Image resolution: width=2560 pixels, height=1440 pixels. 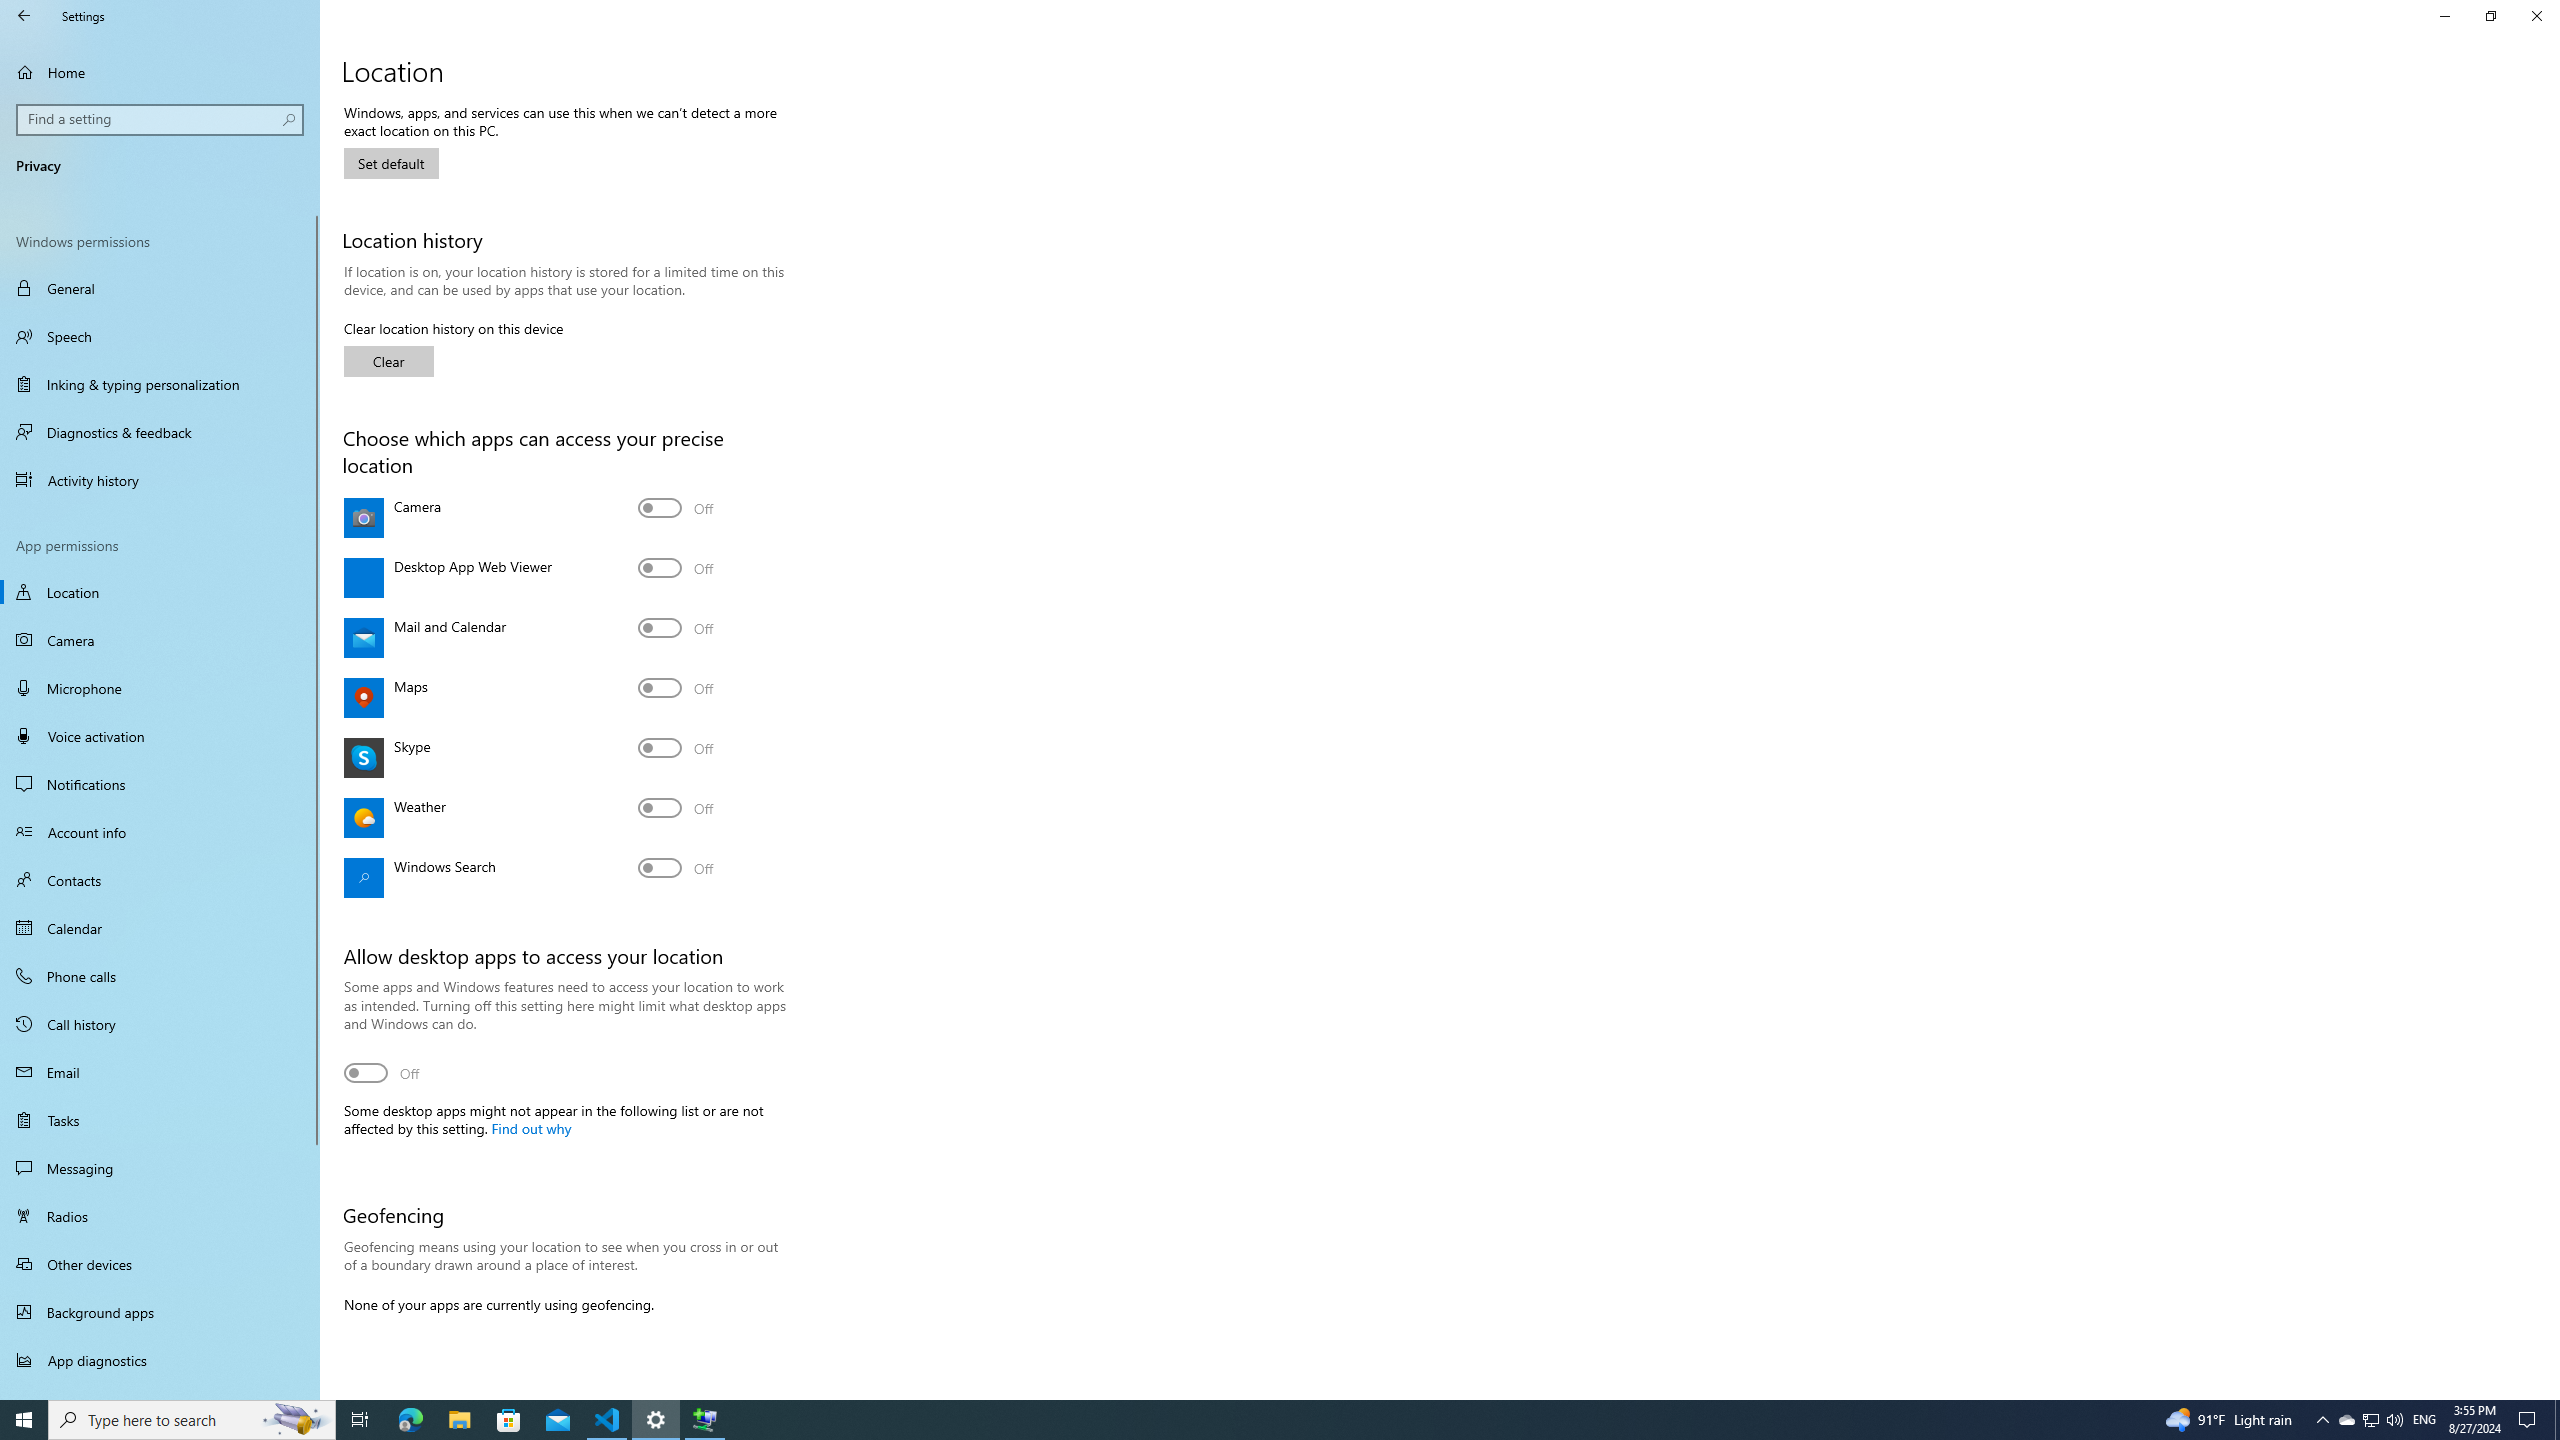 What do you see at coordinates (2536, 16) in the screenshot?
I see `Close Settings` at bounding box center [2536, 16].